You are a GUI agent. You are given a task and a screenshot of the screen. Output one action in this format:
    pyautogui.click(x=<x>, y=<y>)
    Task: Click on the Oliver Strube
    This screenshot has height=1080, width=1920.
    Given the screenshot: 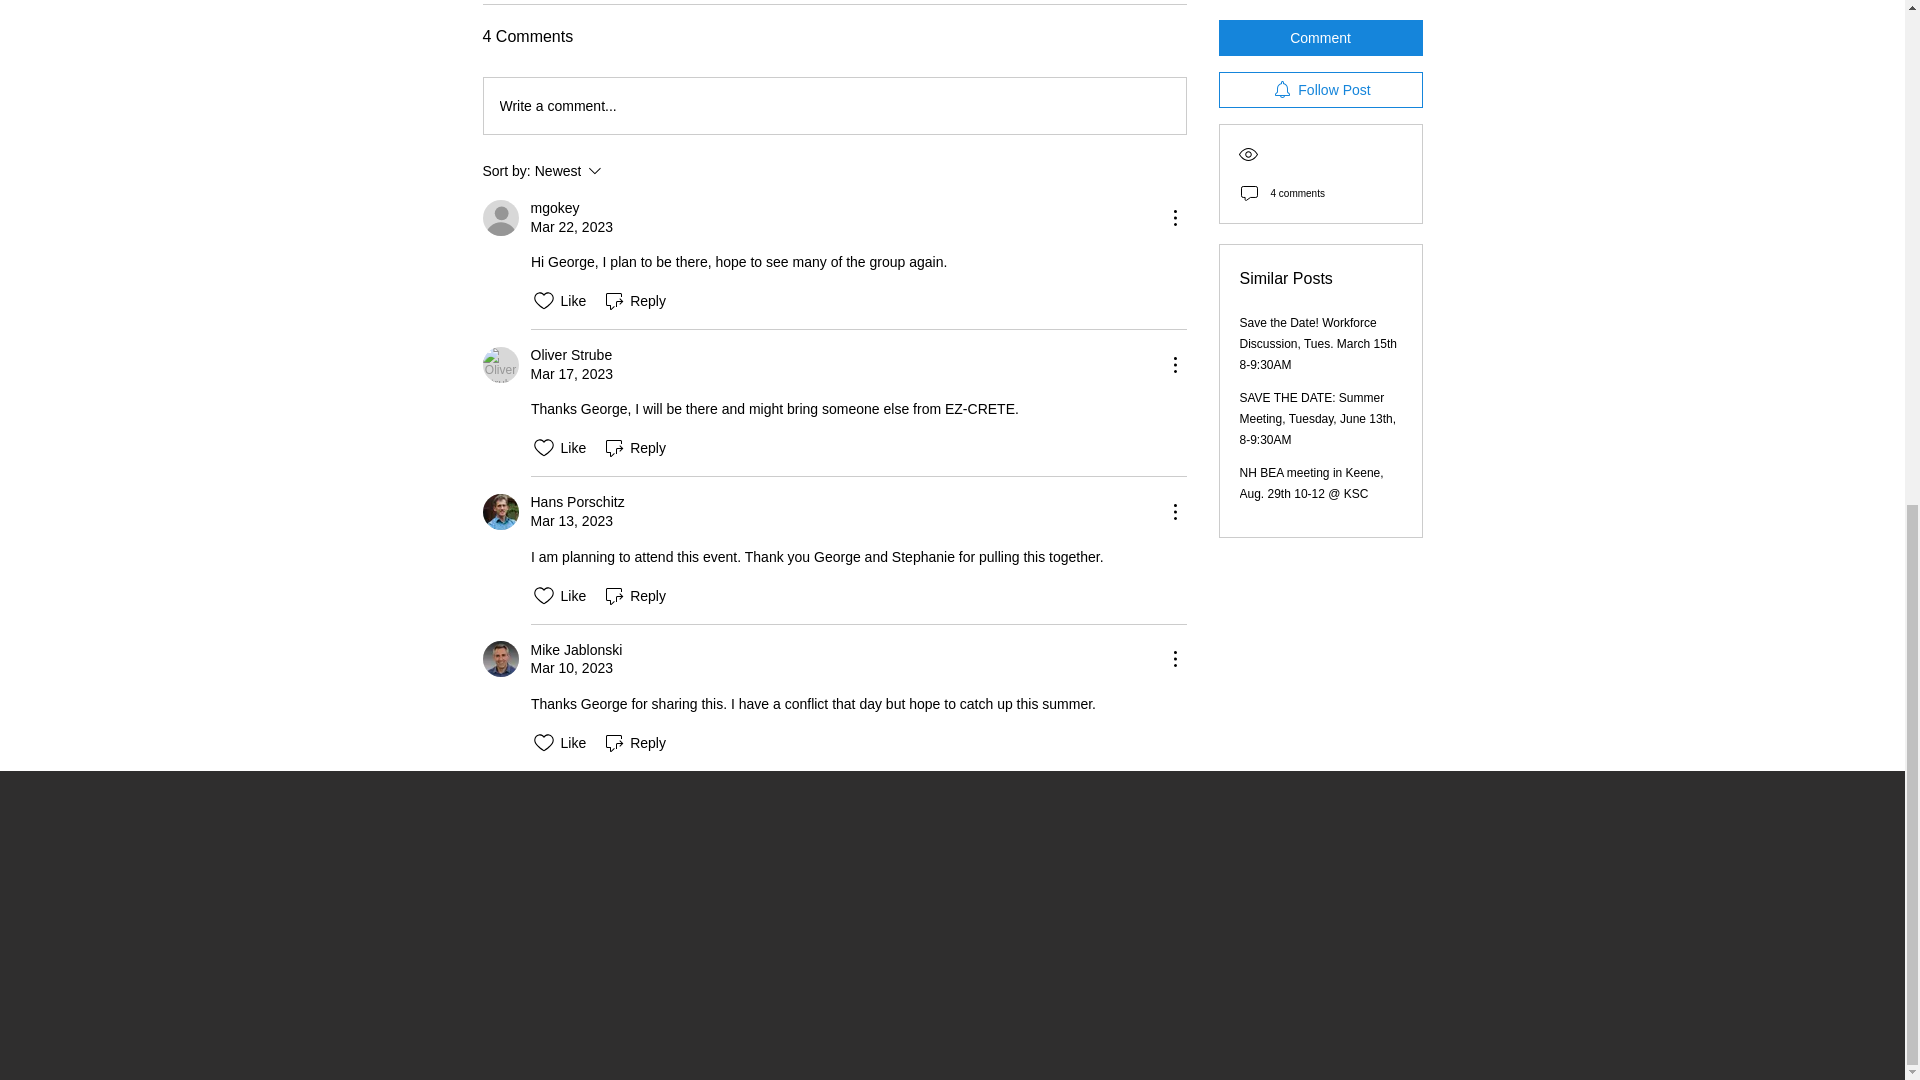 What is the action you would take?
    pyautogui.click(x=500, y=659)
    